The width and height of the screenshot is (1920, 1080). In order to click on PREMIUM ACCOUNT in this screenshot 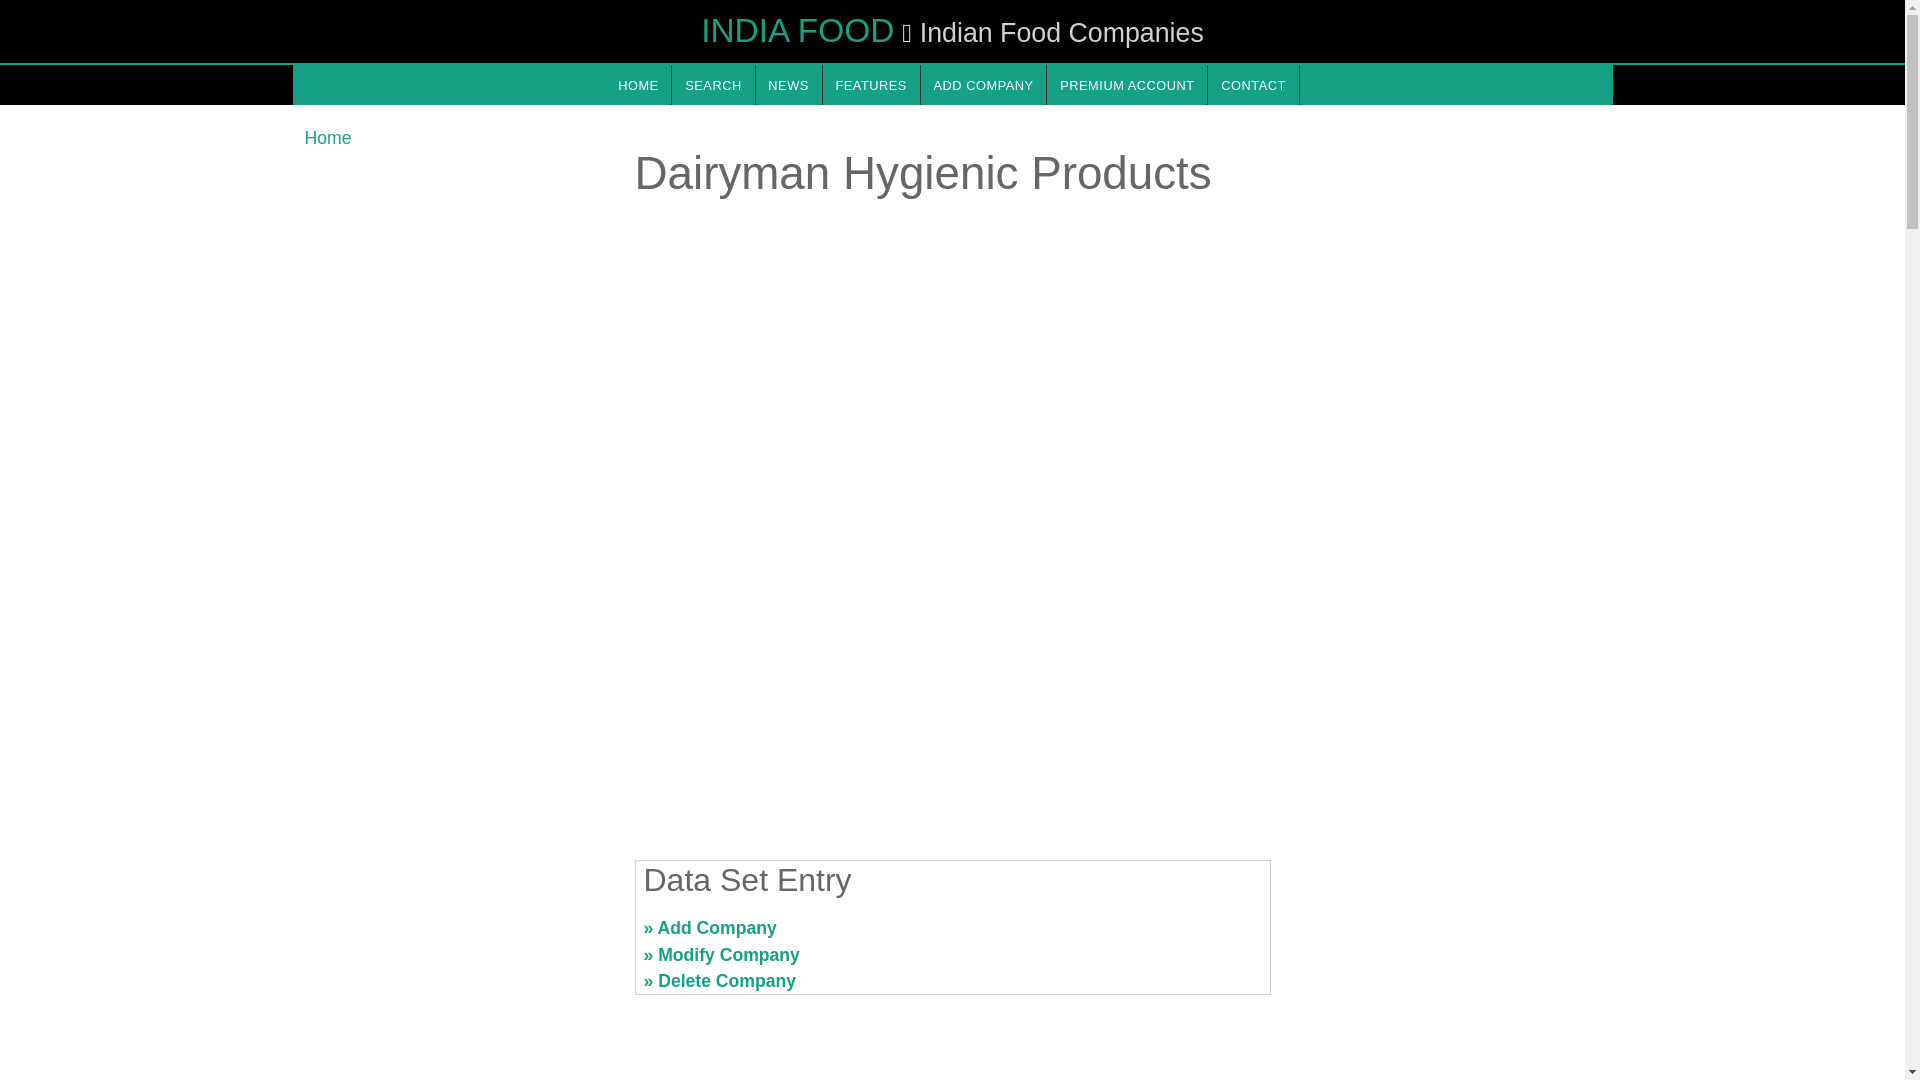, I will do `click(1126, 84)`.